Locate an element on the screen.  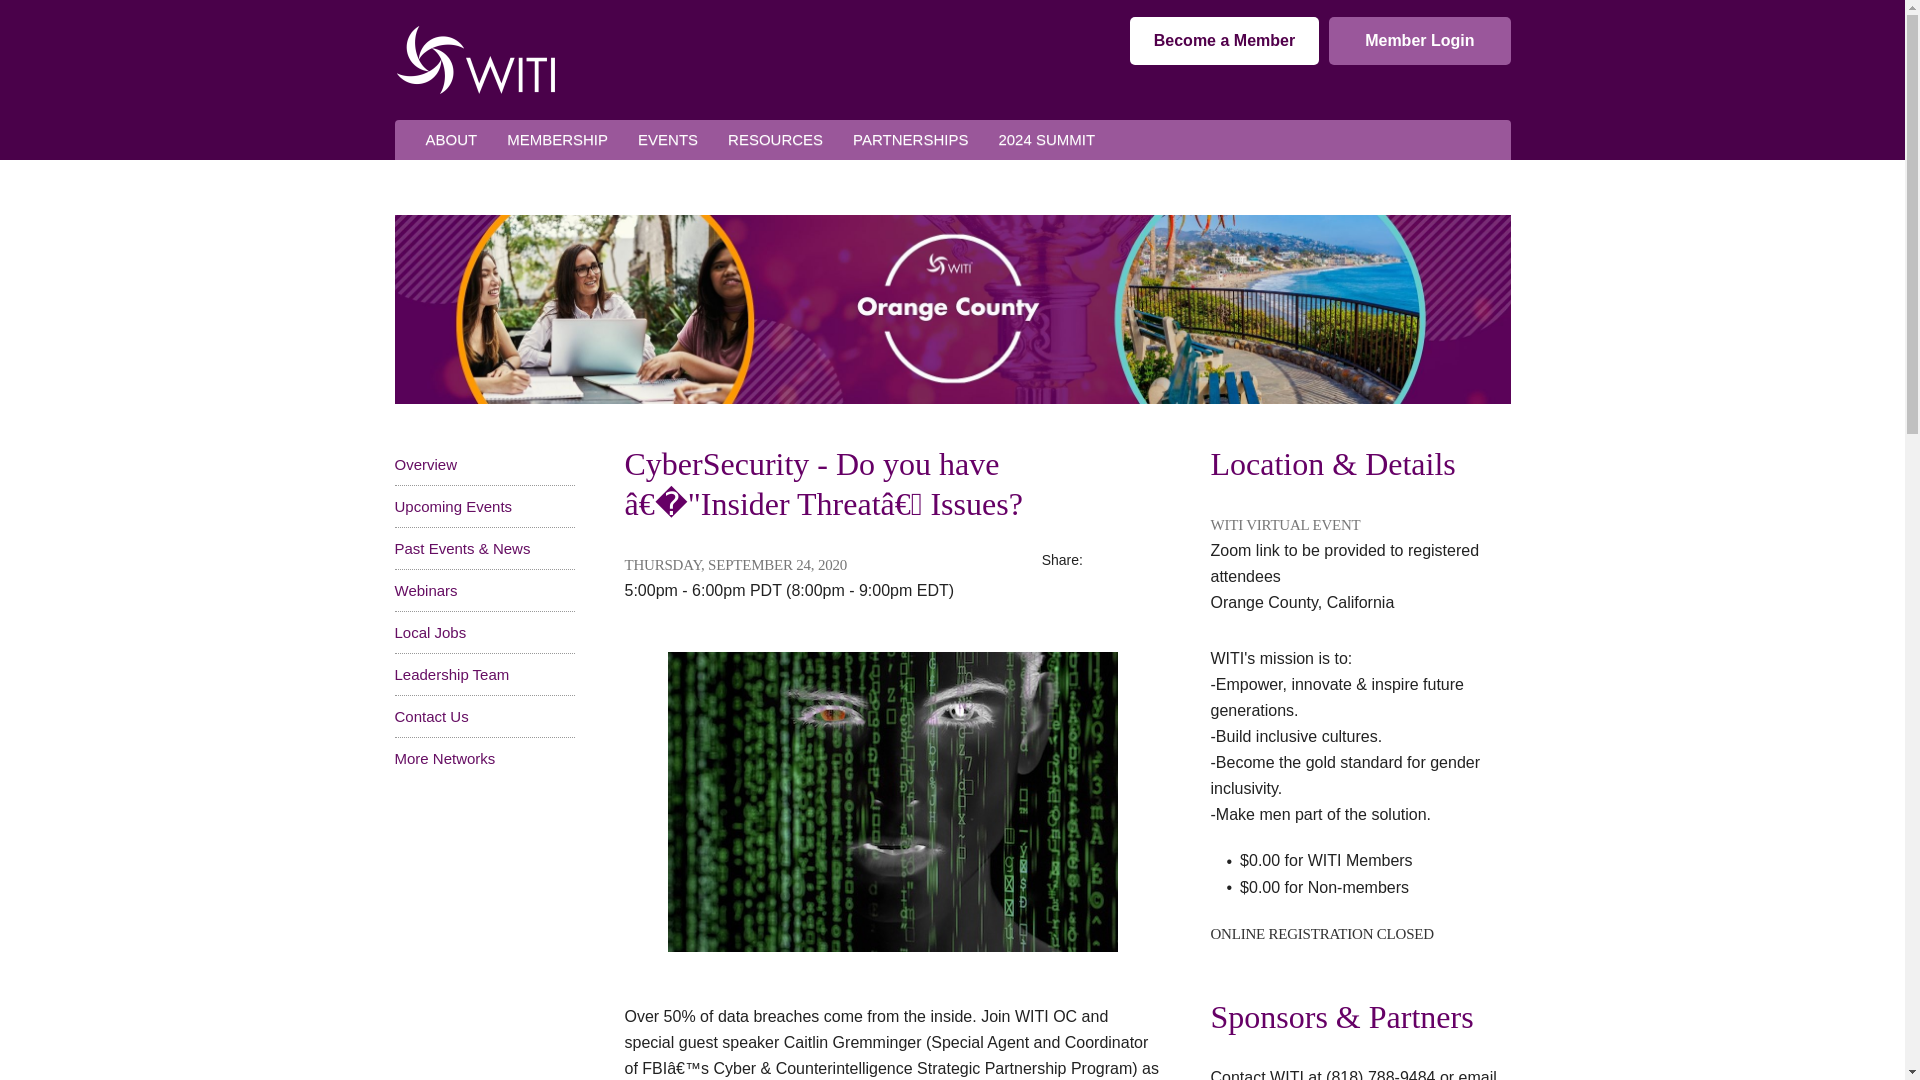
ABOUT is located at coordinates (450, 140).